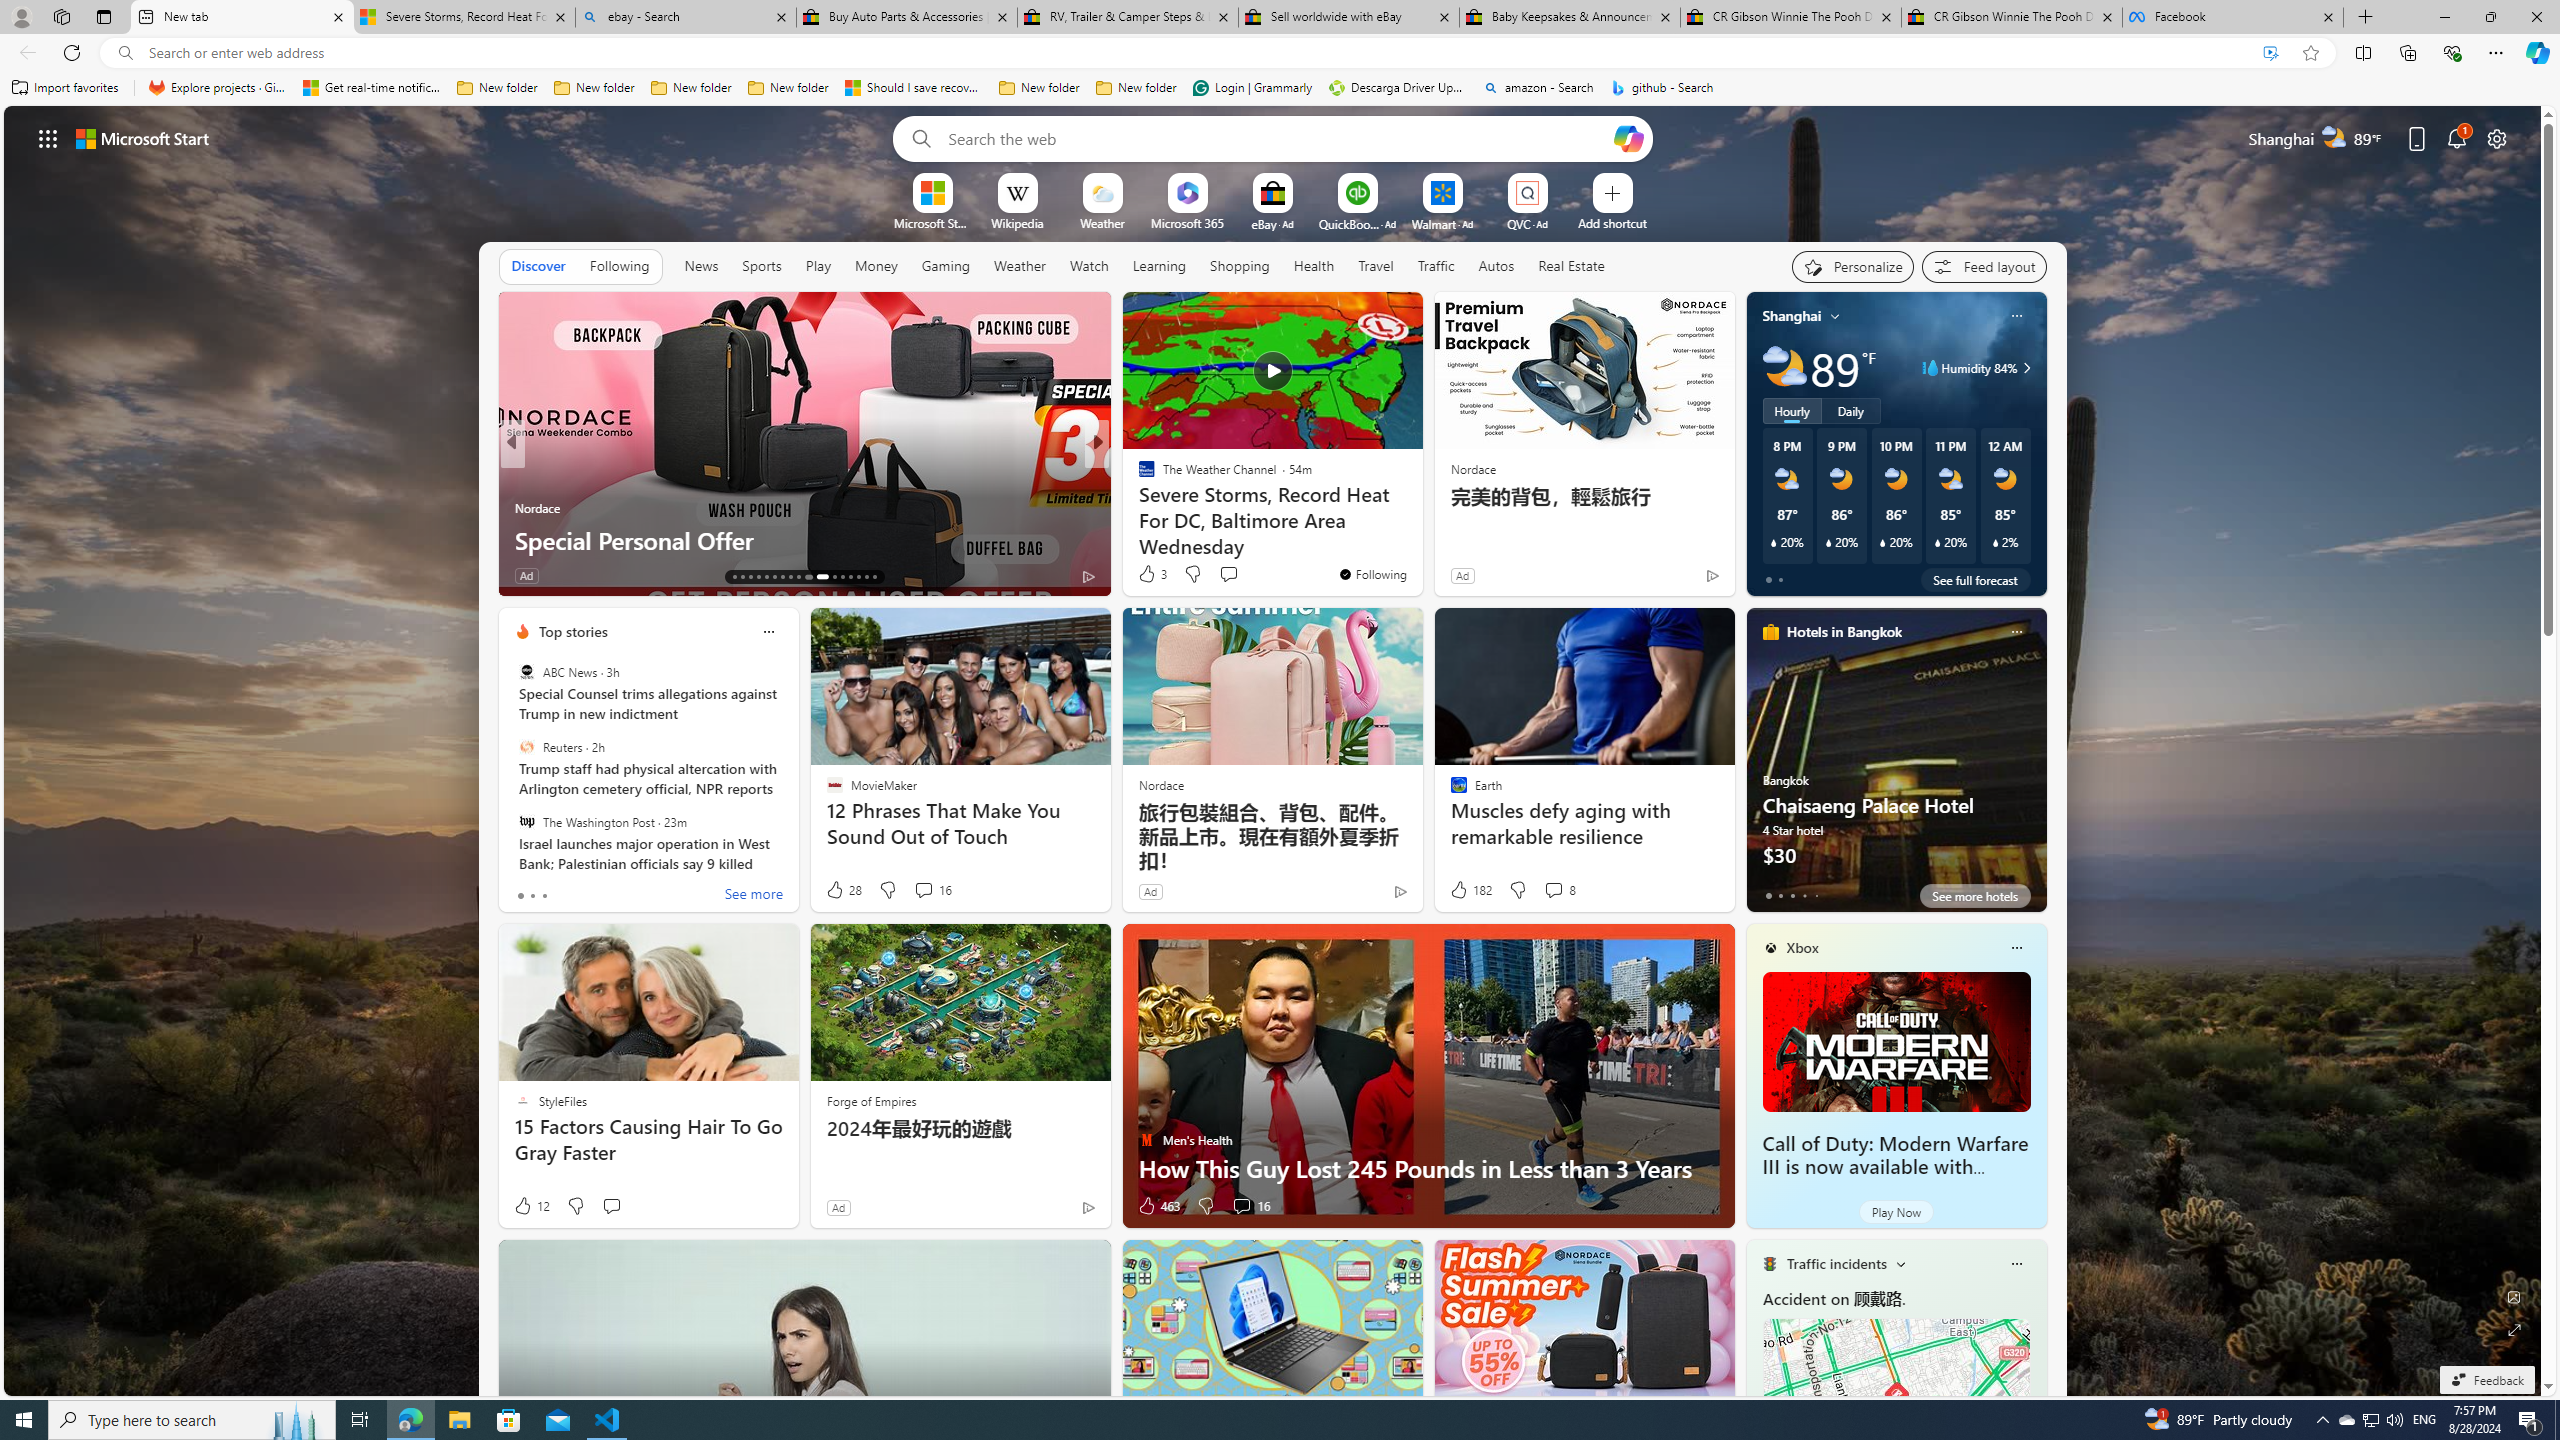 The width and height of the screenshot is (2560, 1440). I want to click on Open Copilot, so click(1628, 138).